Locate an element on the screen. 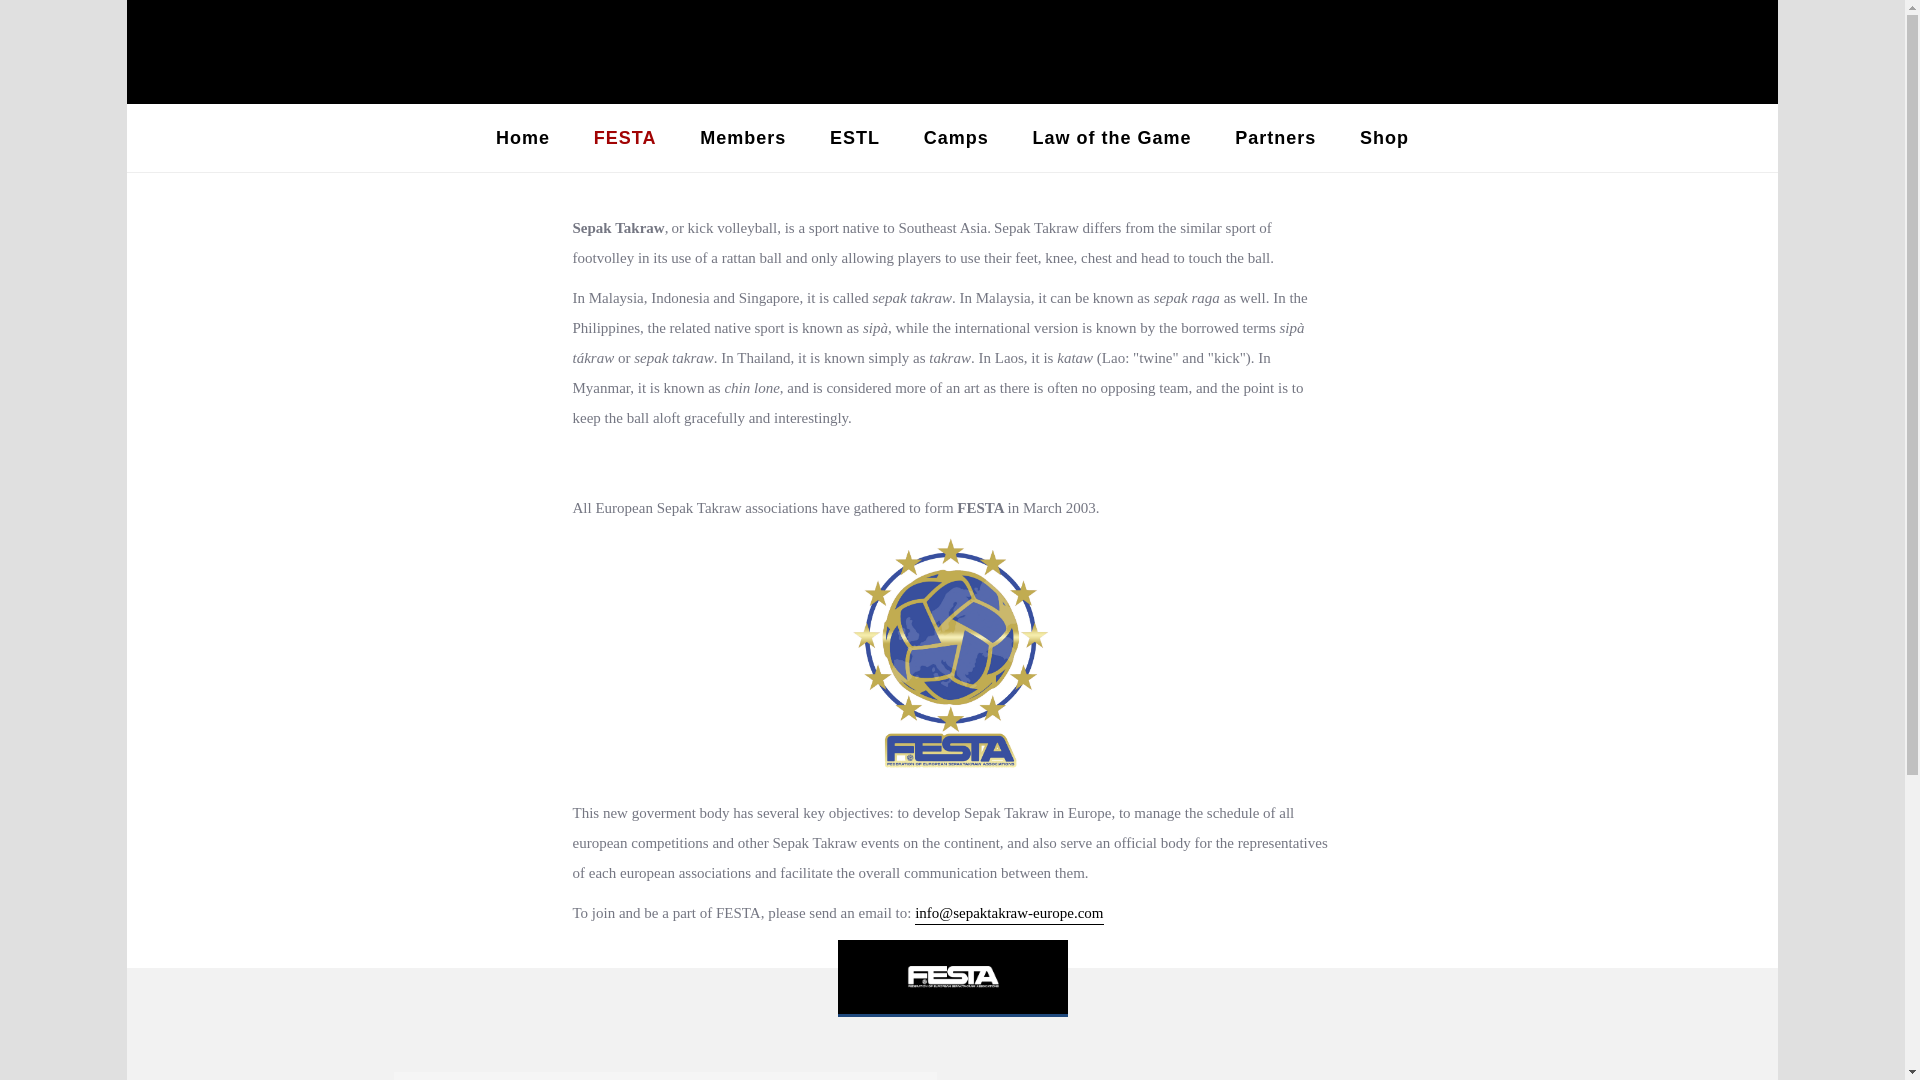 The width and height of the screenshot is (1920, 1080). FESTA is located at coordinates (626, 138).